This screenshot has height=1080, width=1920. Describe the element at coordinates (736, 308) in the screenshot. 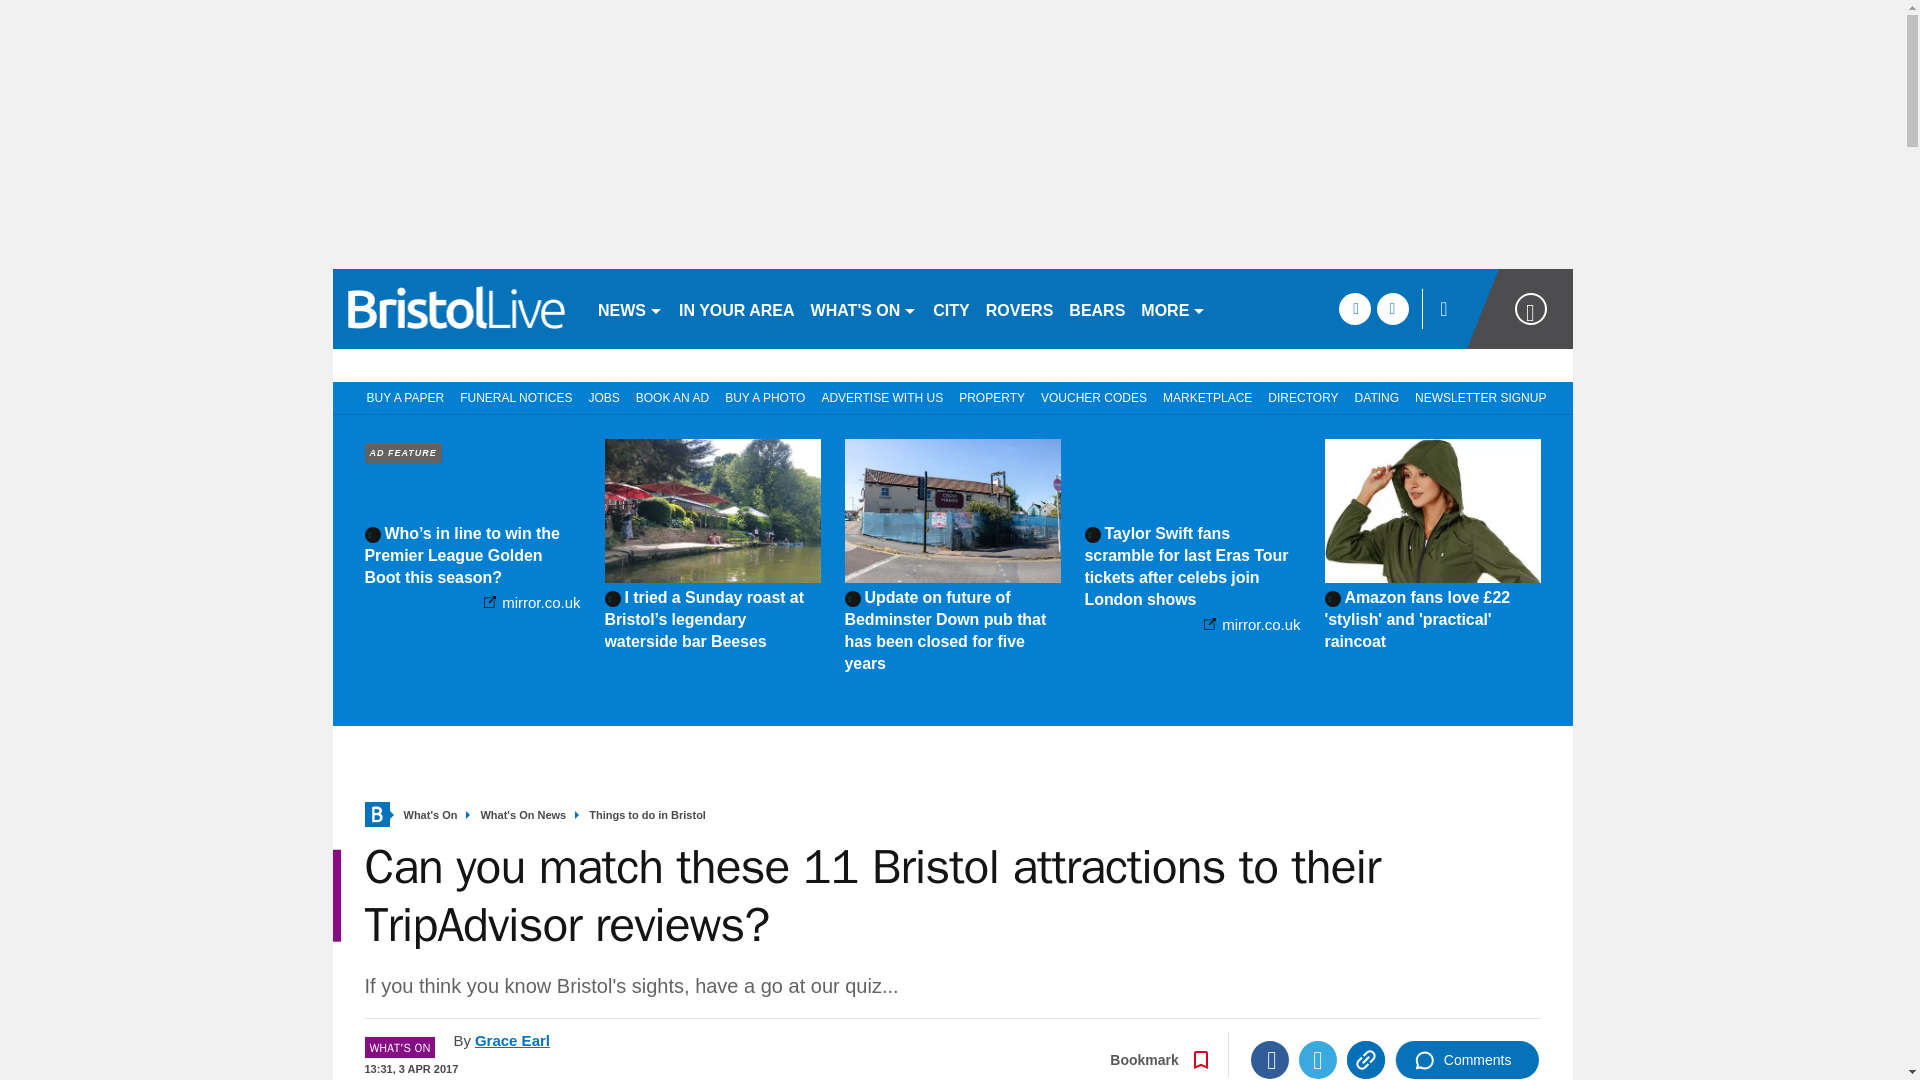

I see `IN YOUR AREA` at that location.